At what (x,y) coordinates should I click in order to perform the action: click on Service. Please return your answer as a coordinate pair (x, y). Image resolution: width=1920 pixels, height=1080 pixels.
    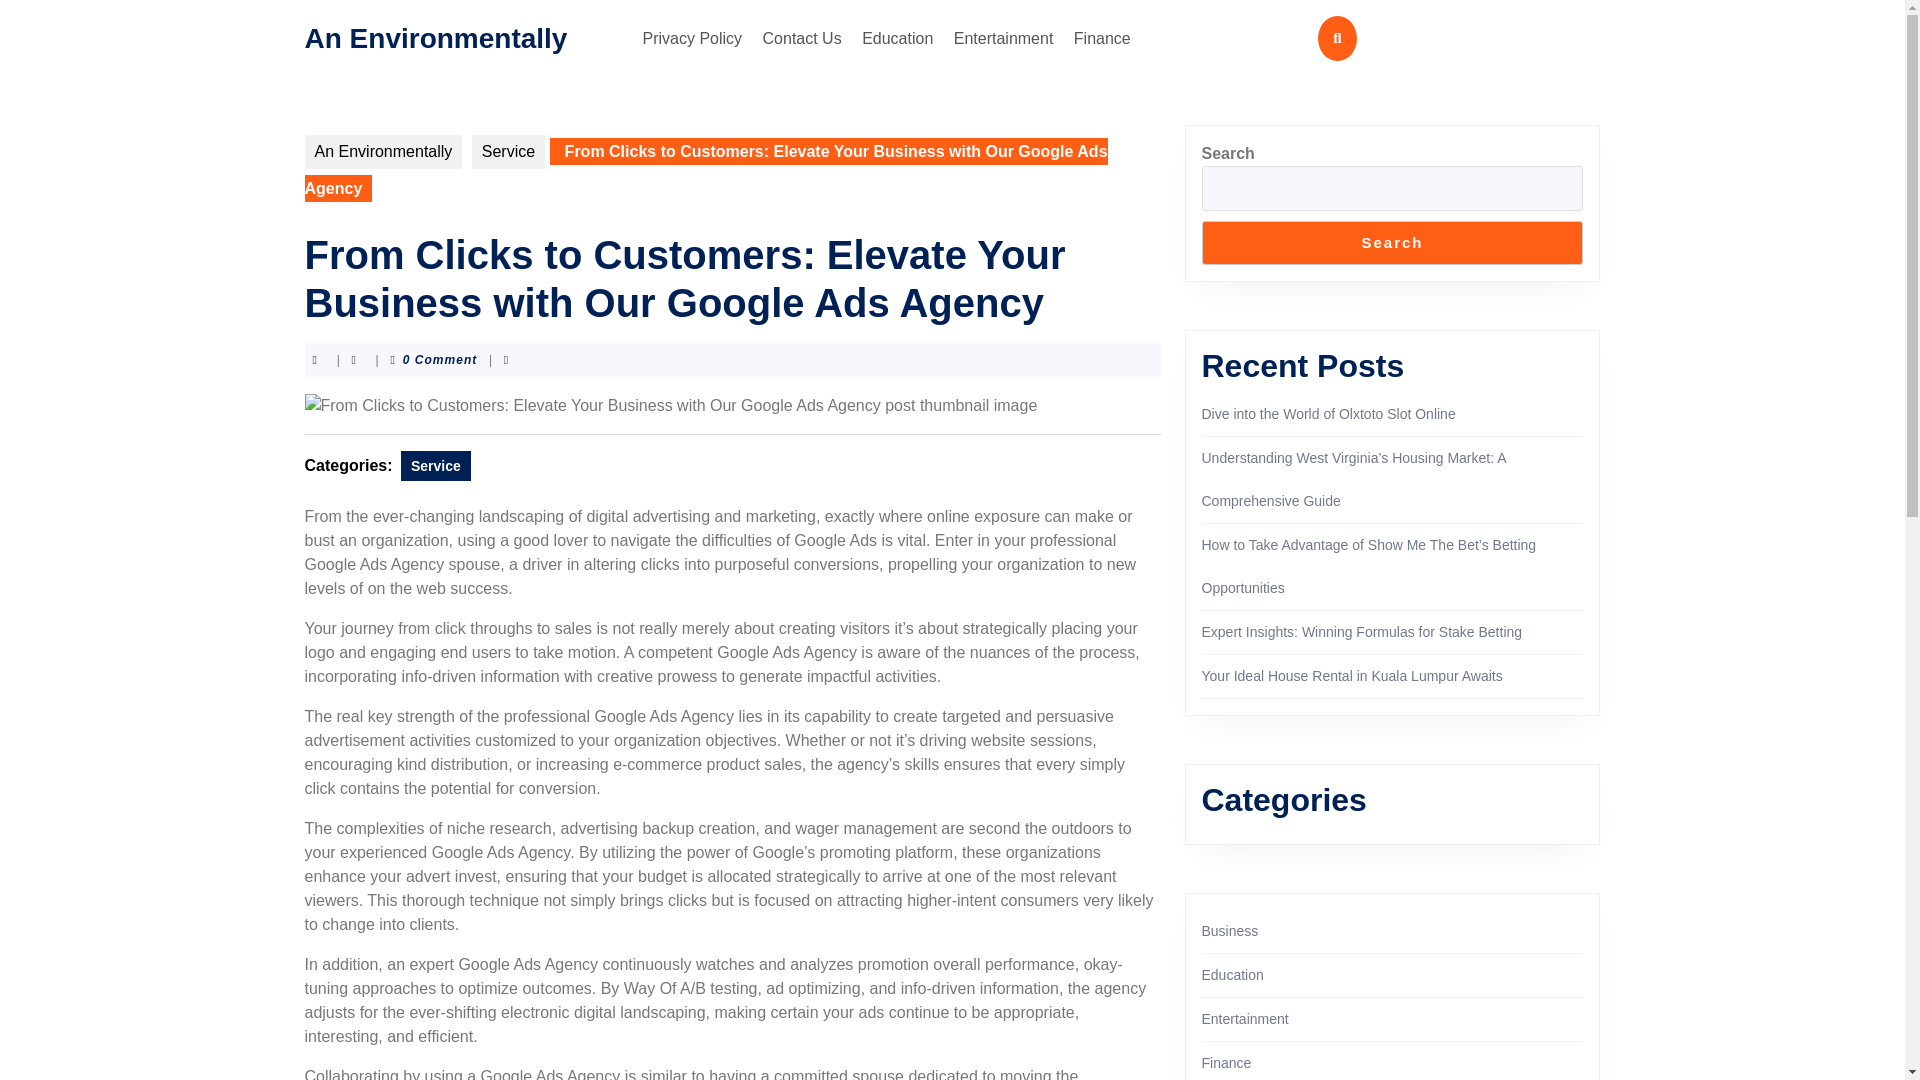
    Looking at the image, I should click on (508, 152).